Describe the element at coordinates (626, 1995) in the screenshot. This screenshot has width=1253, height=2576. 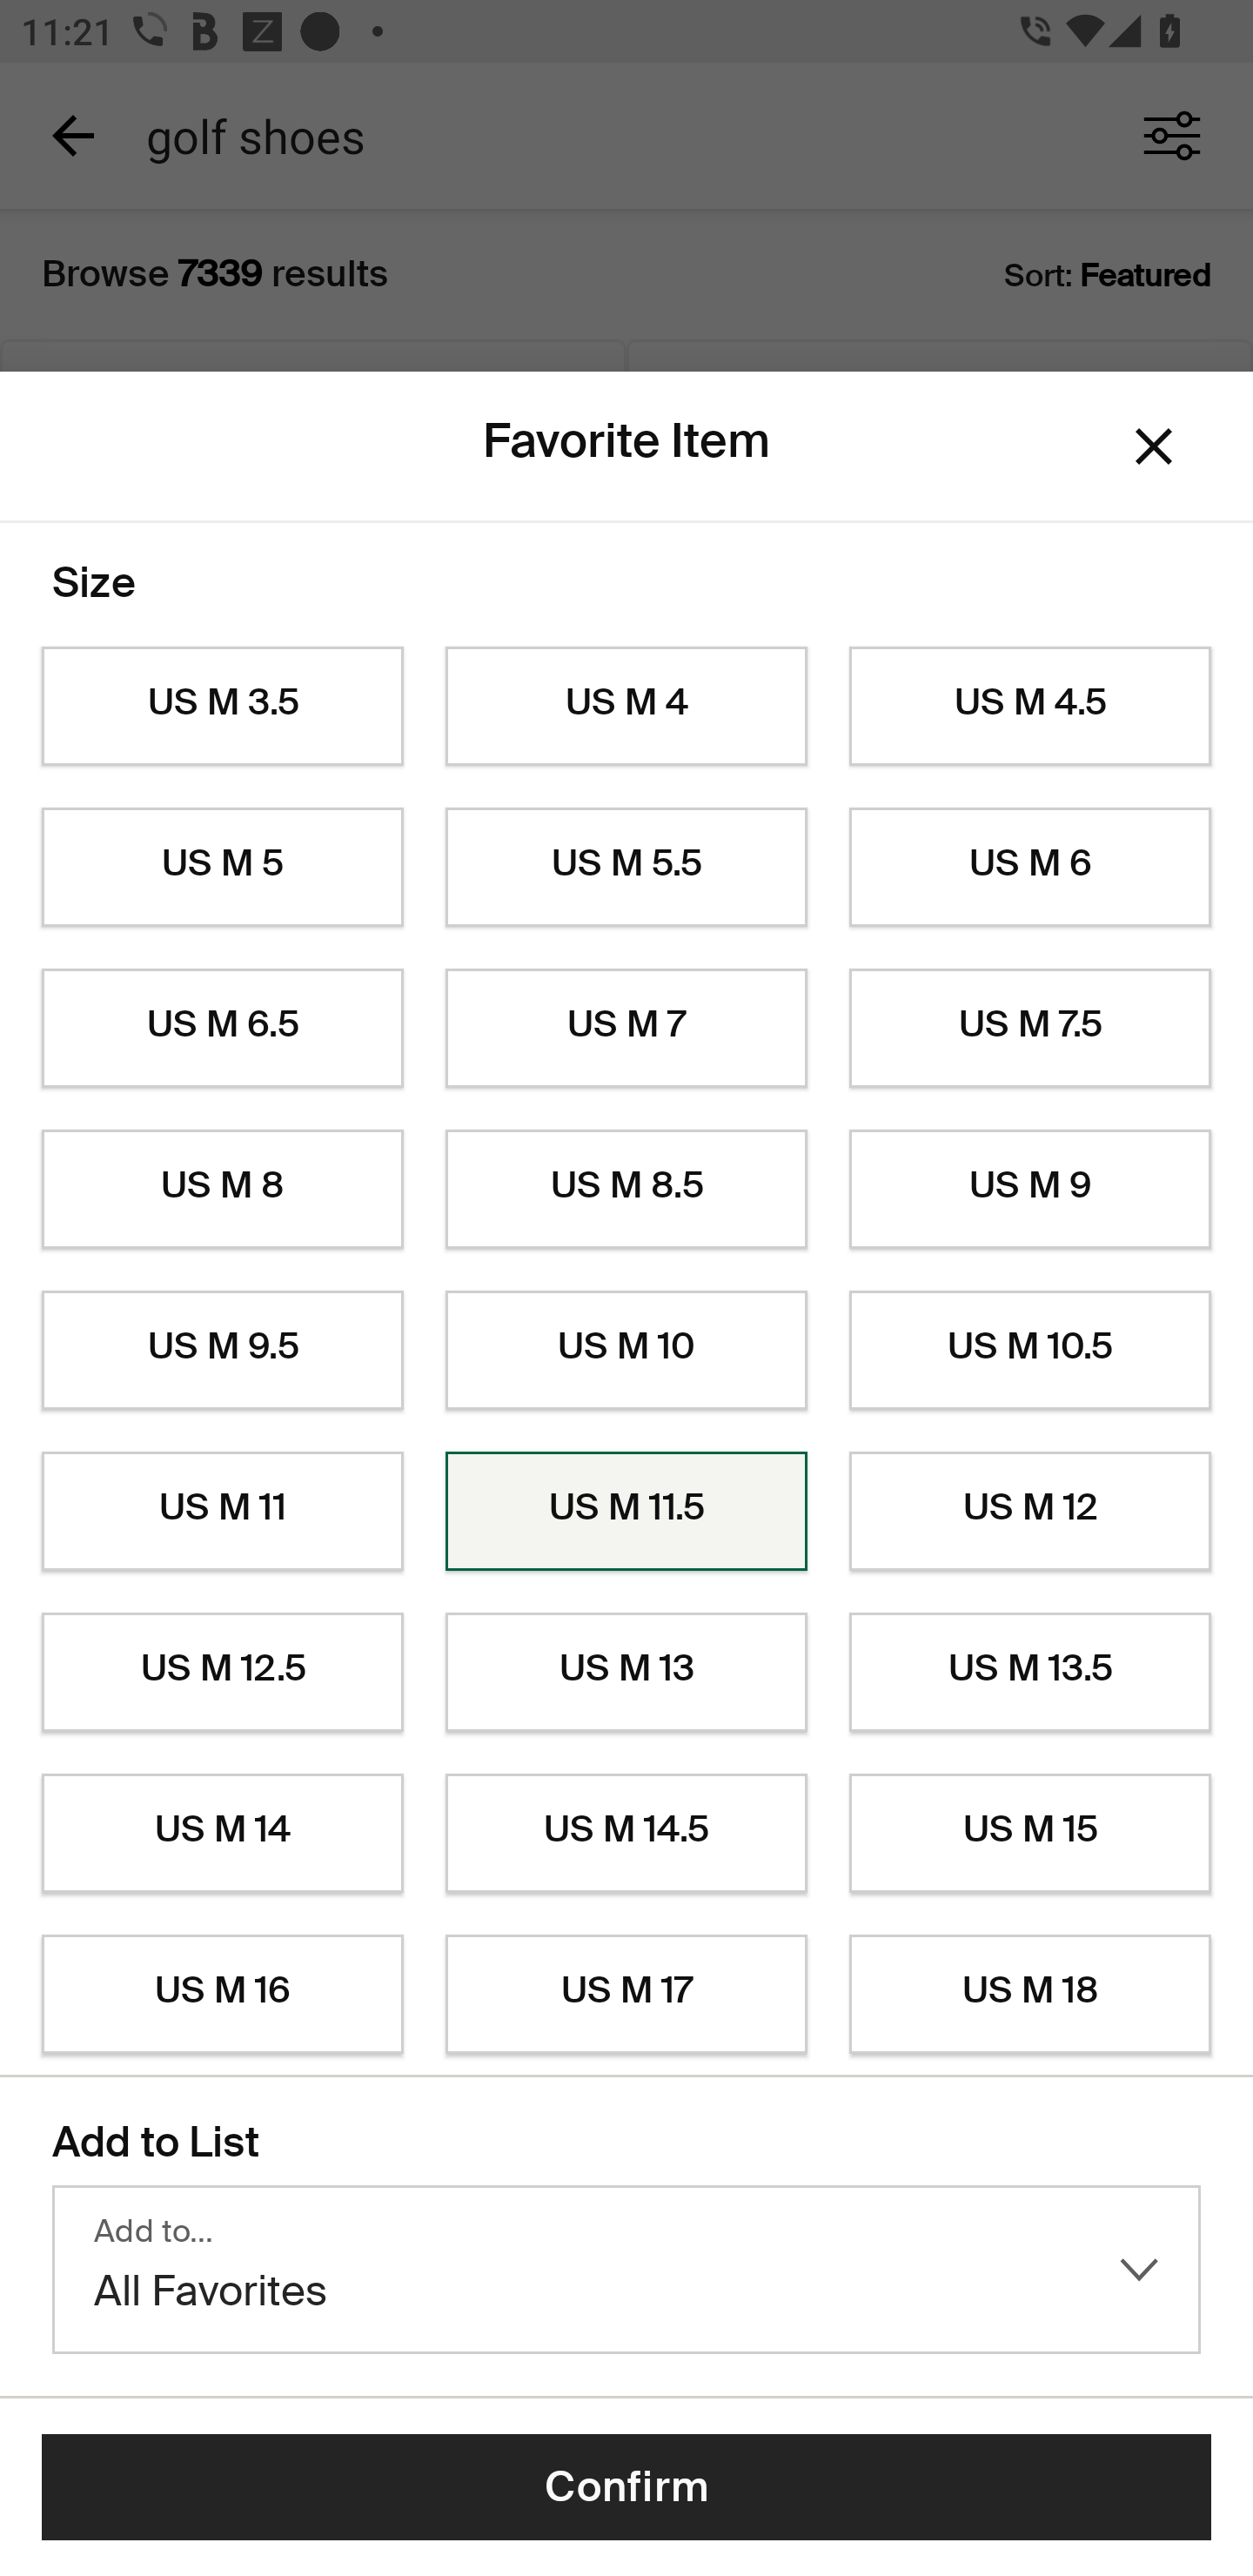
I see `US M 17` at that location.